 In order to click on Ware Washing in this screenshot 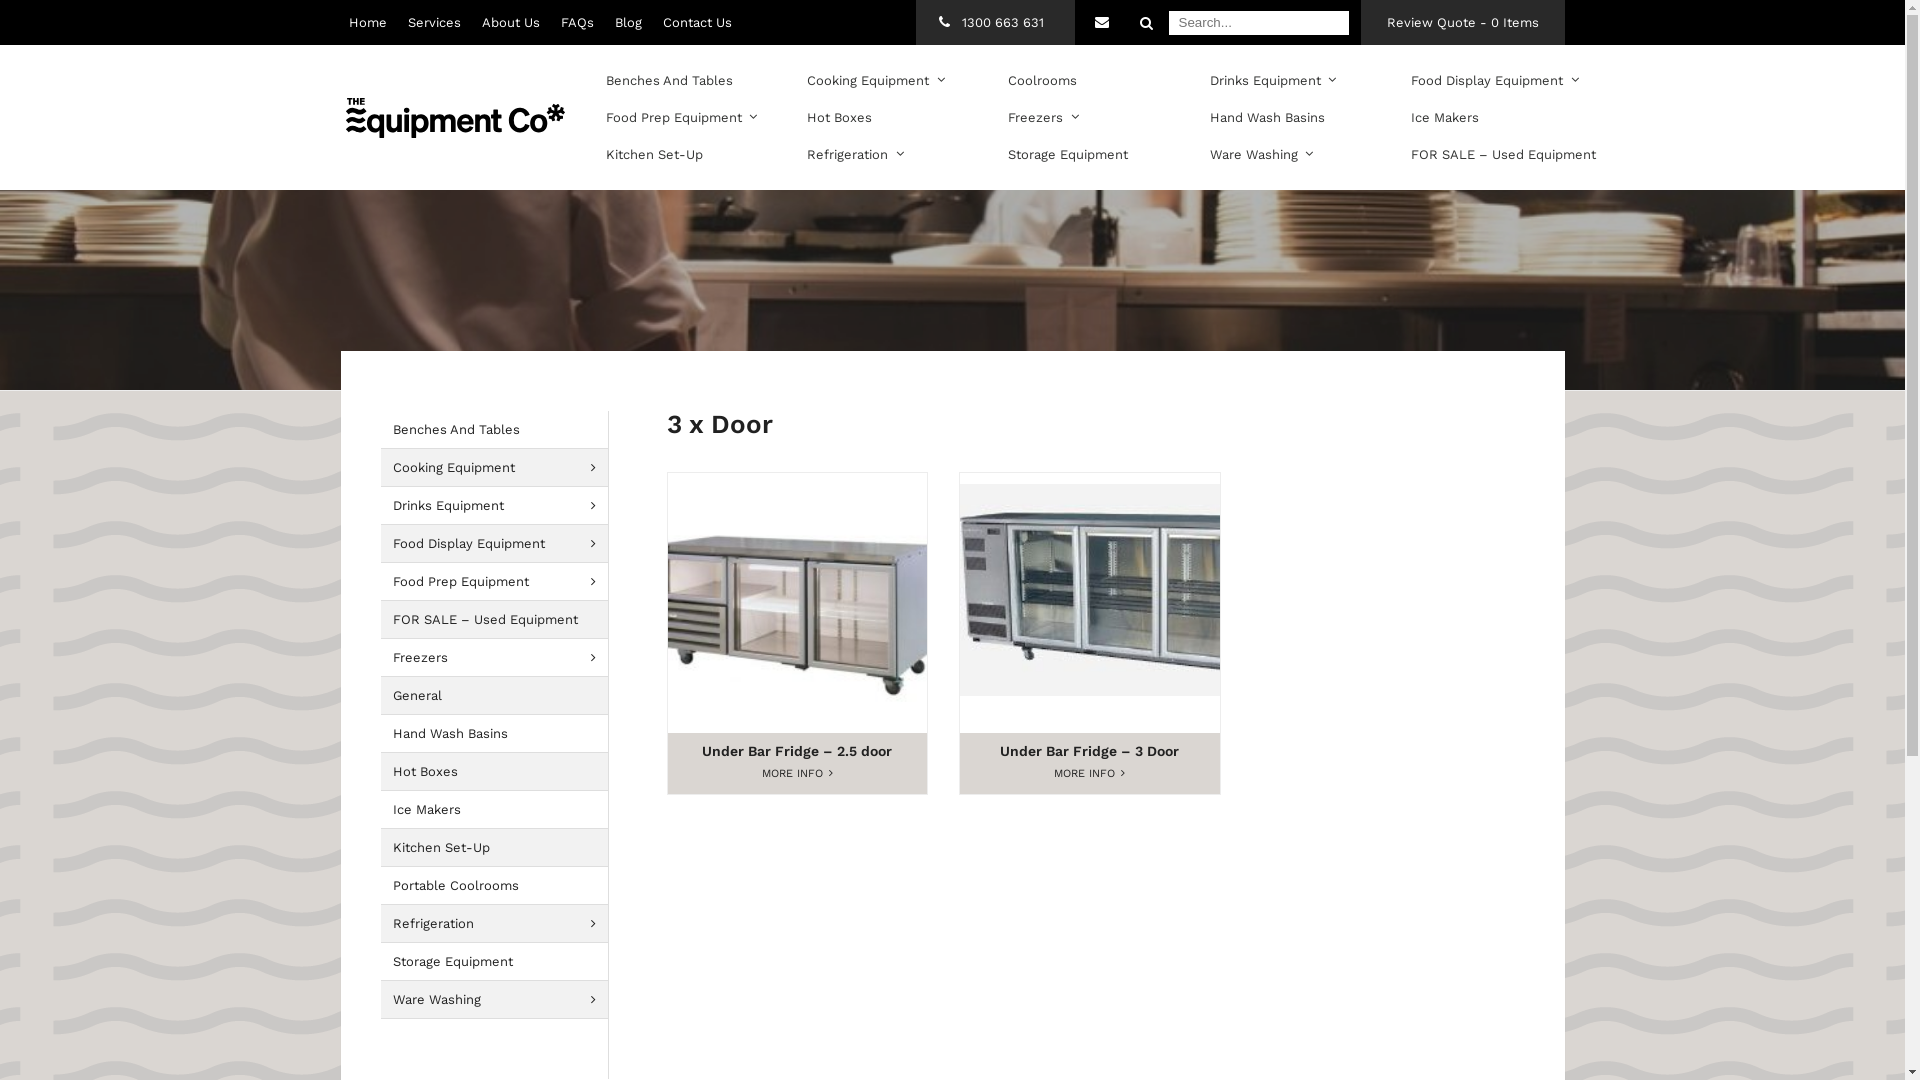, I will do `click(1258, 154)`.